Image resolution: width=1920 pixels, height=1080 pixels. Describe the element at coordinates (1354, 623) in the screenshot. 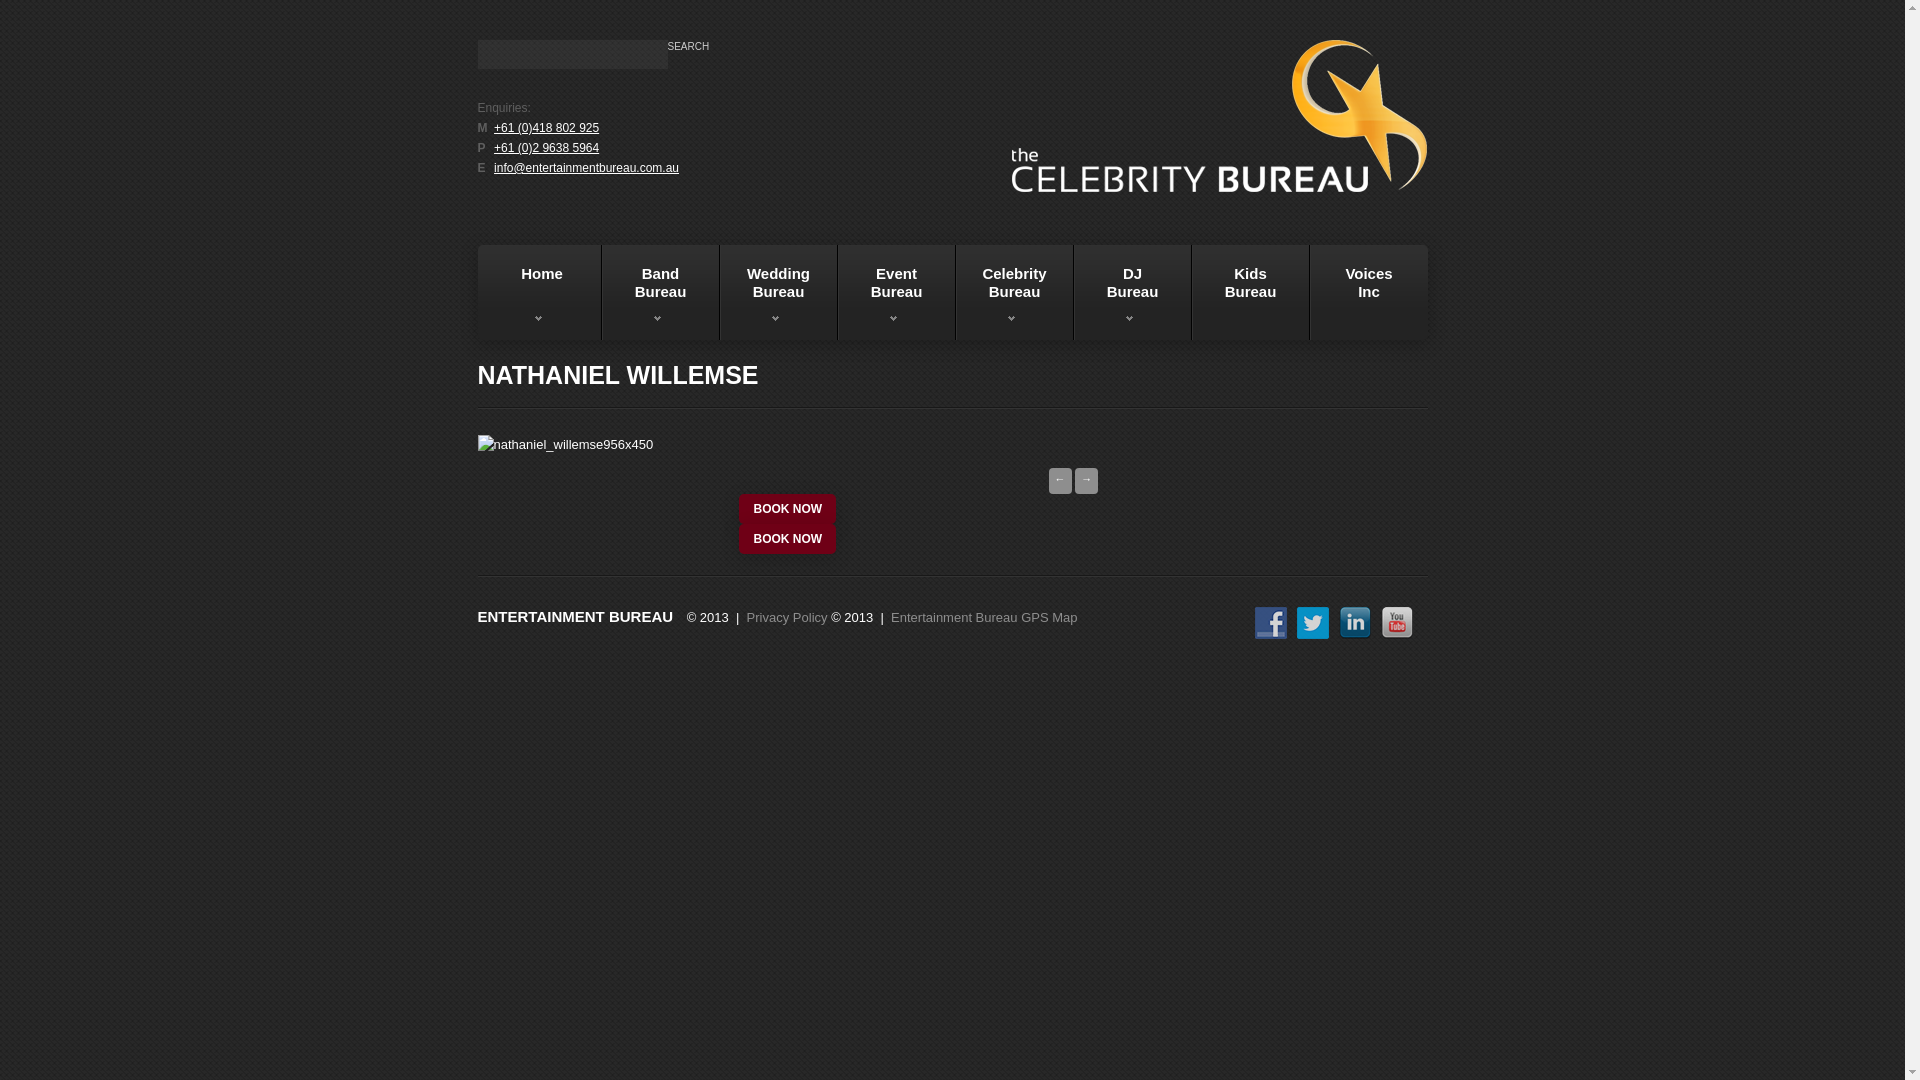

I see ` LinkedIn` at that location.